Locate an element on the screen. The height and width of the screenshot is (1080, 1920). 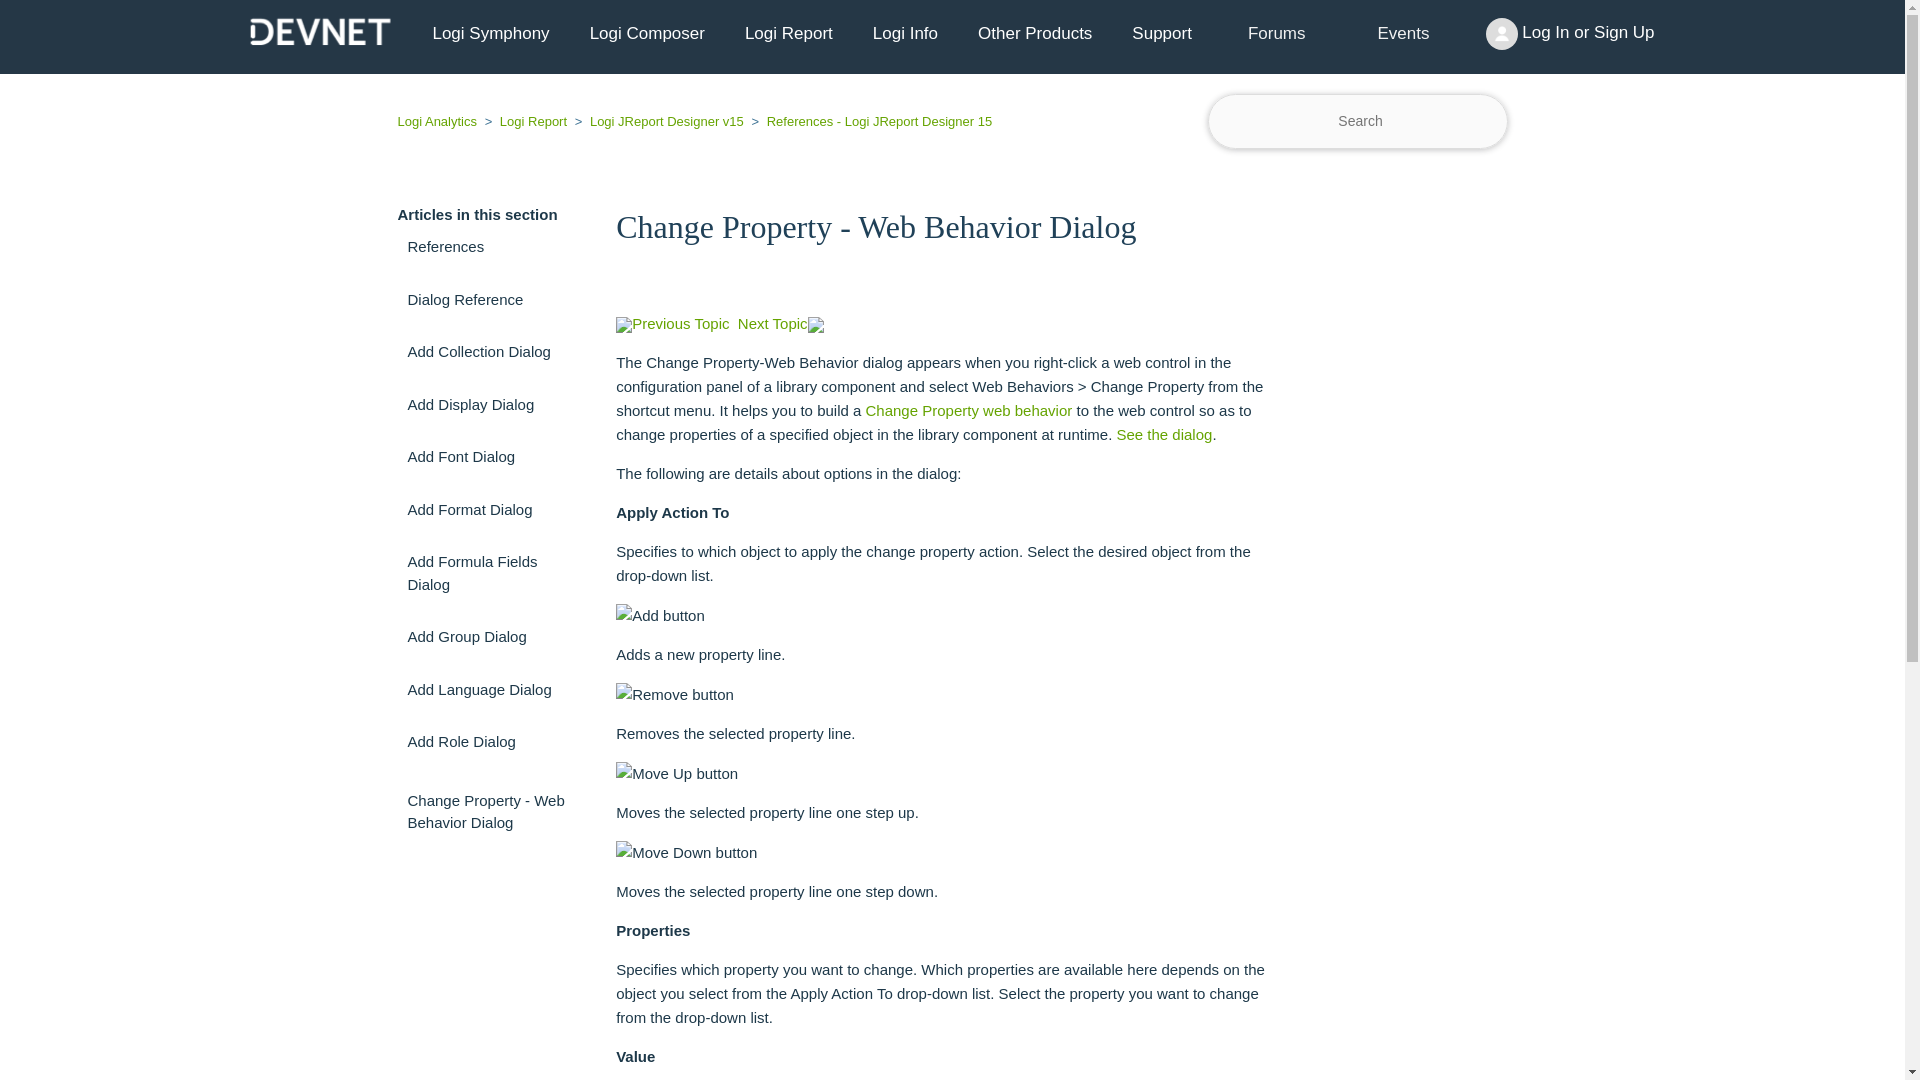
Change Property - Web Behavior Dialog is located at coordinates (492, 812).